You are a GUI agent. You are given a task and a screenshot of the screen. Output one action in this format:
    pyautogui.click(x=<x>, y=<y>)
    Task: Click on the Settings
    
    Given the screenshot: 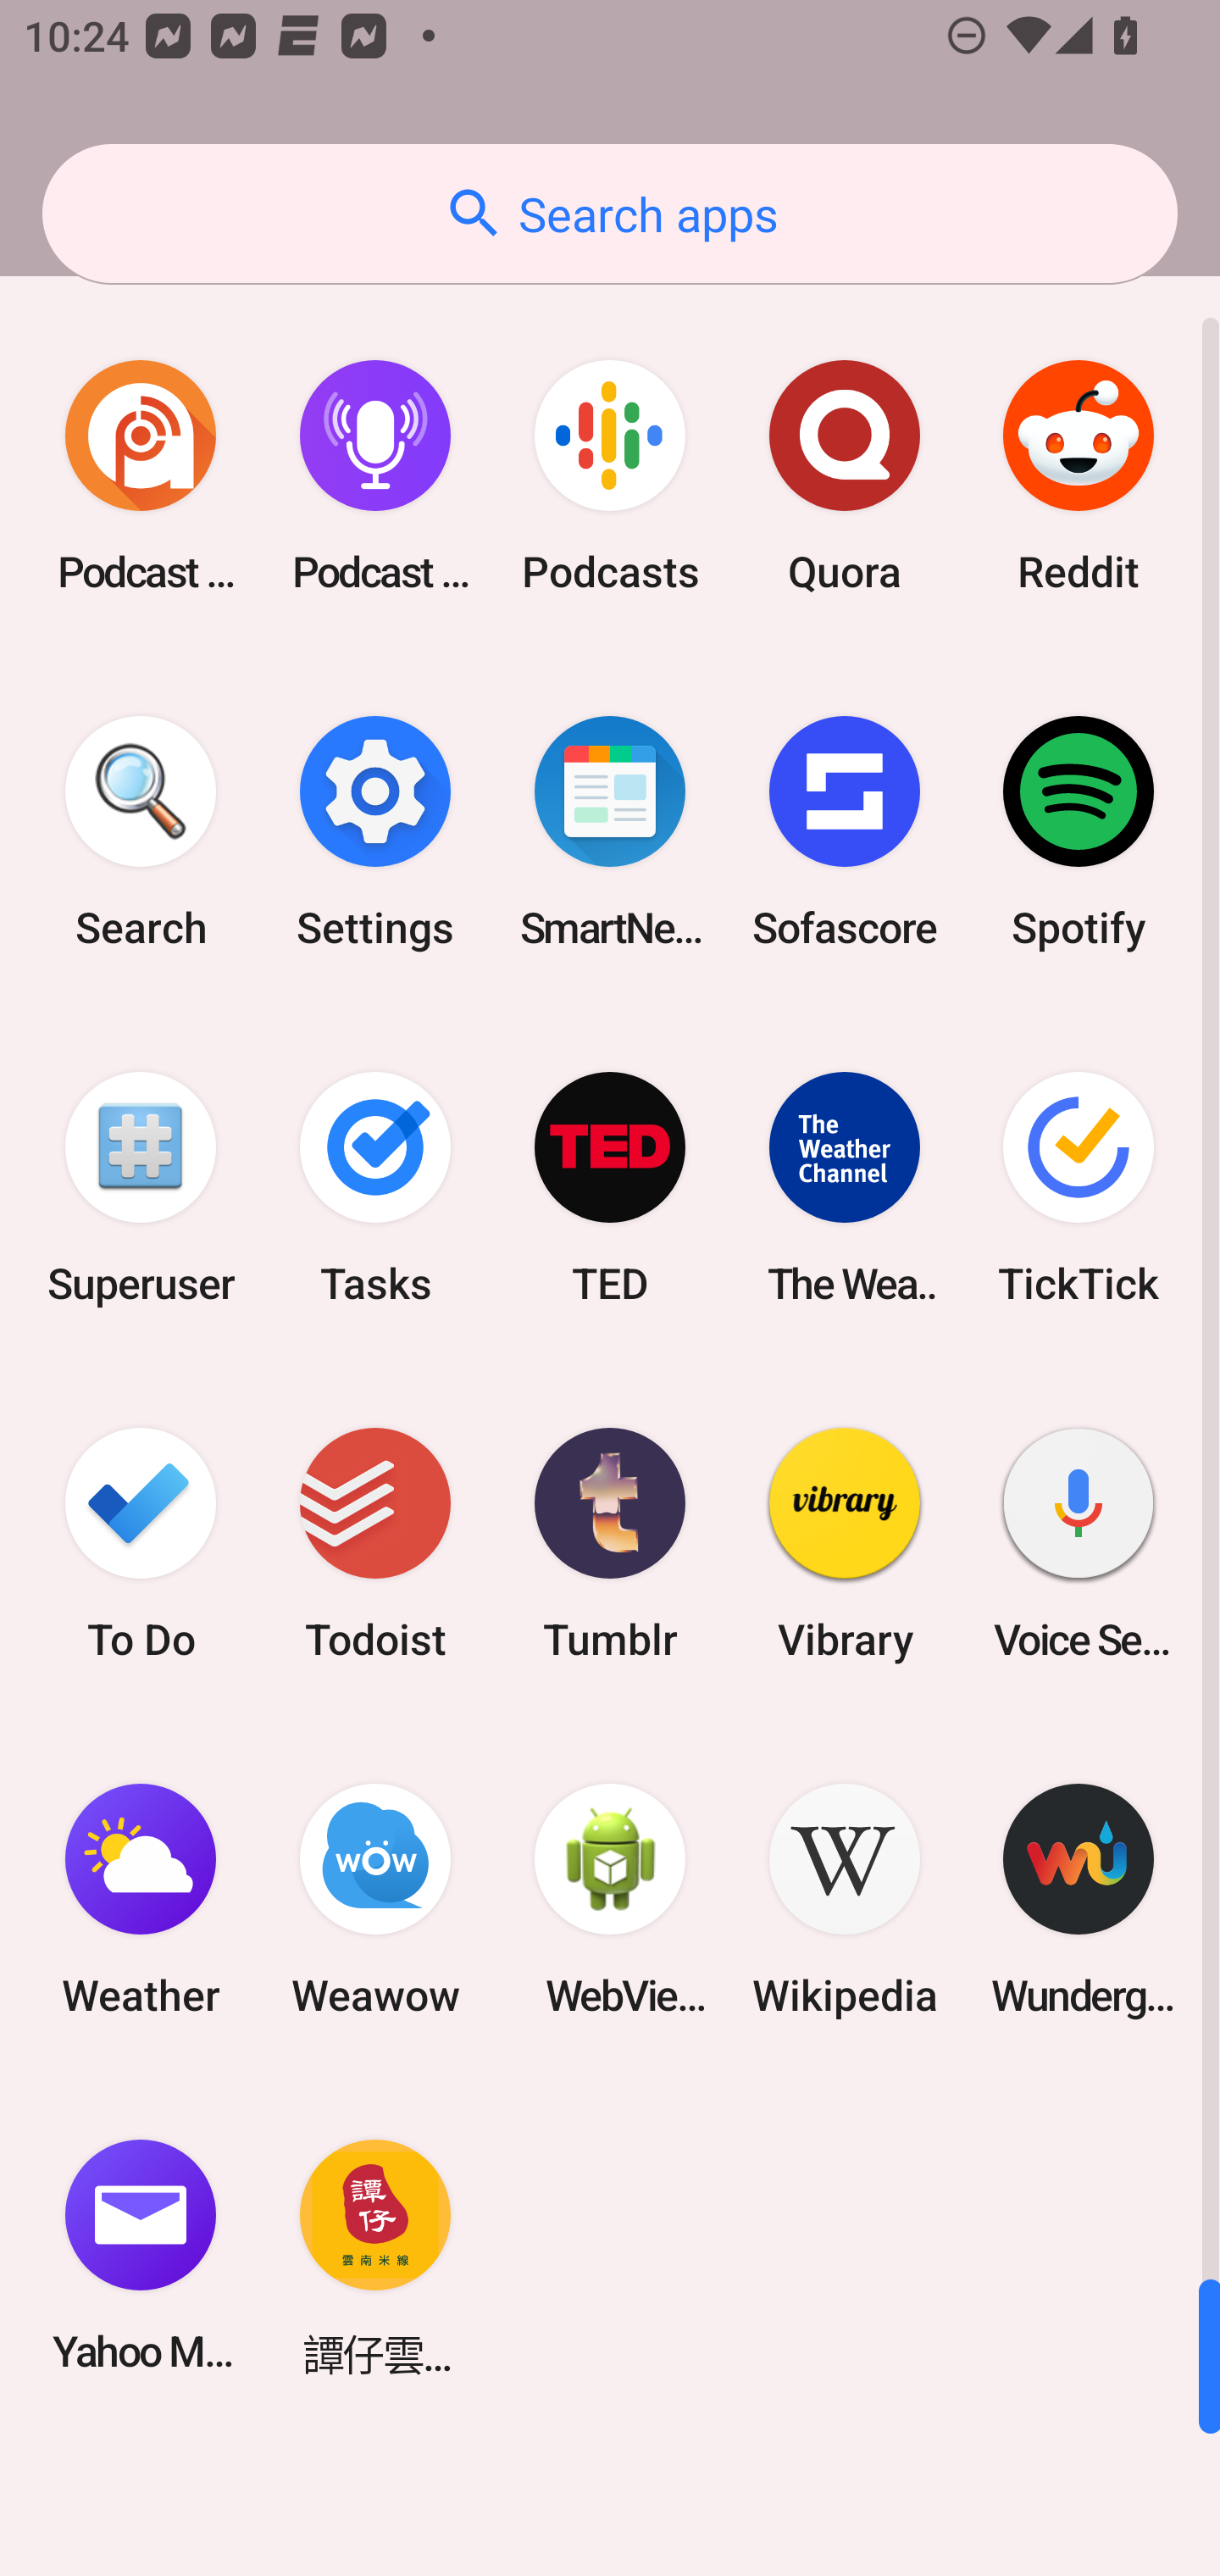 What is the action you would take?
    pyautogui.click(x=375, y=832)
    